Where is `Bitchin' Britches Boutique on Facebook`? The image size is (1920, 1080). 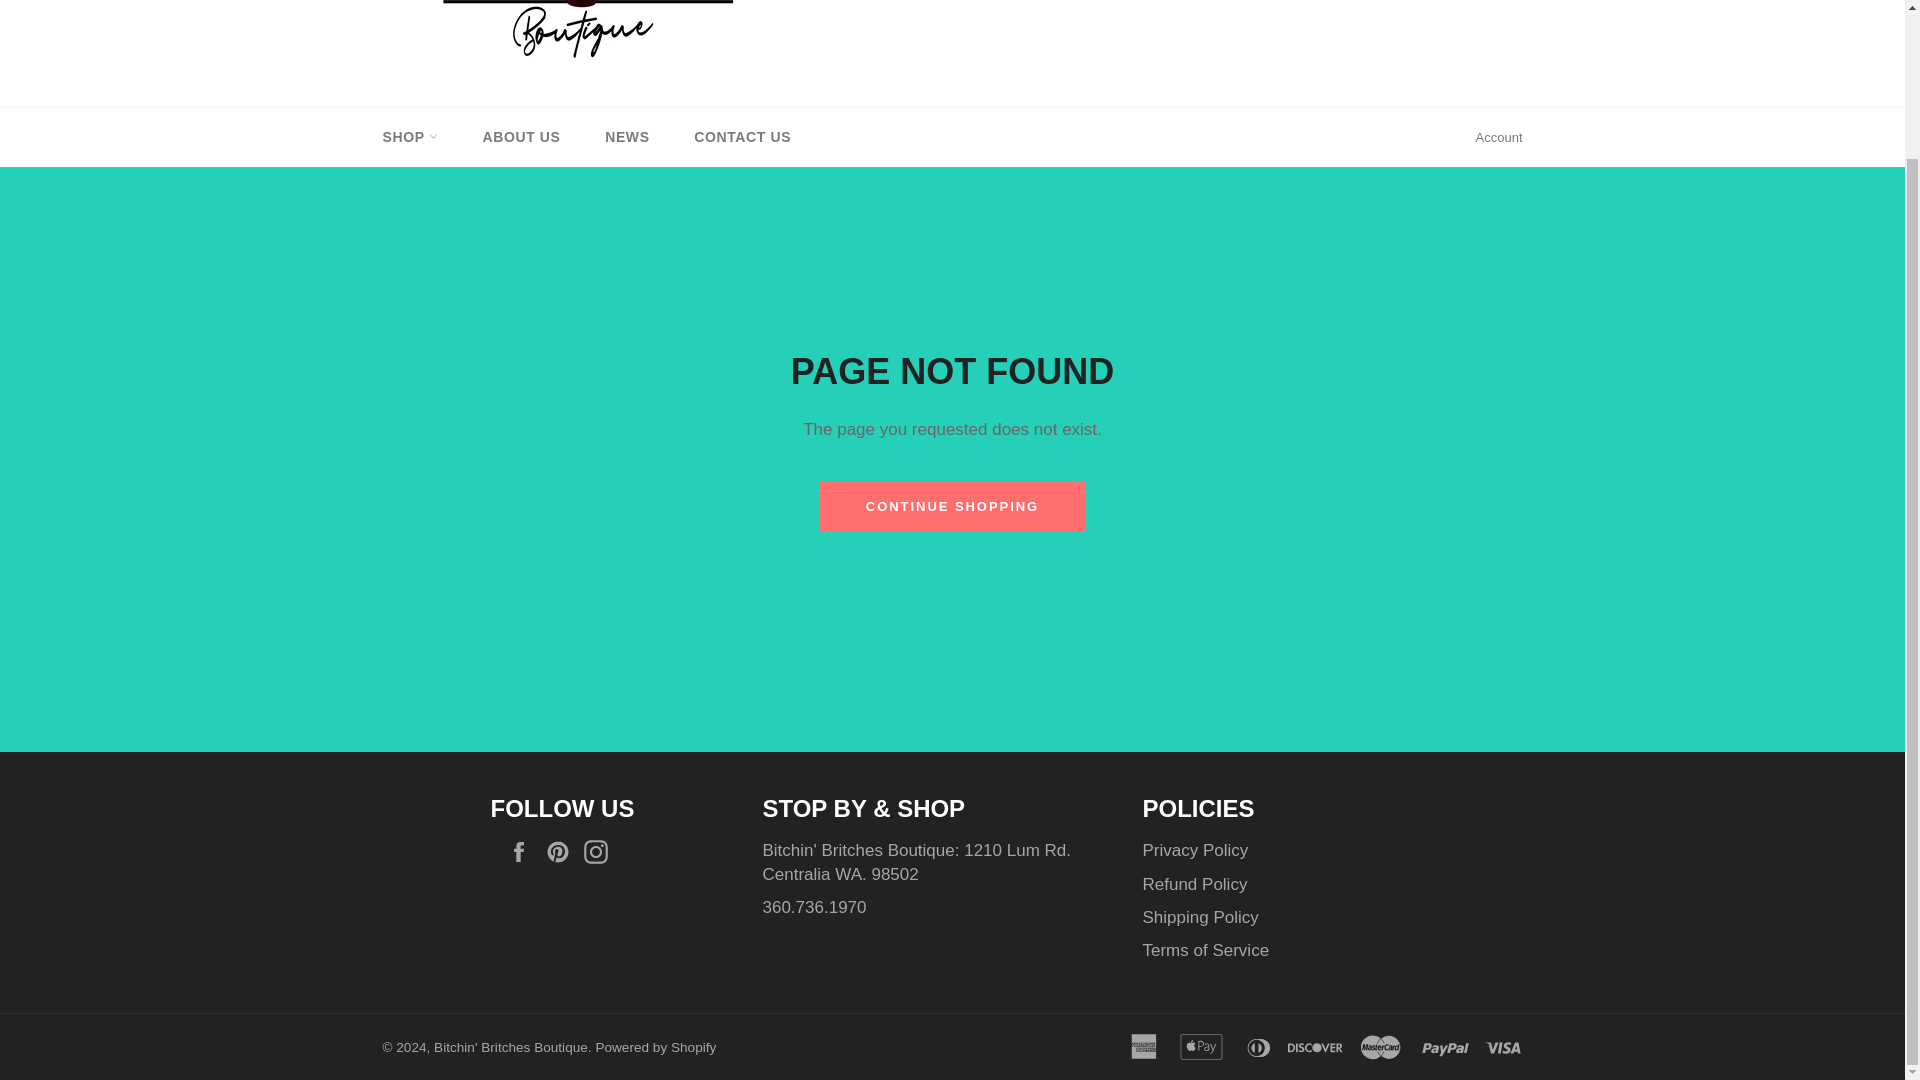
Bitchin' Britches Boutique on Facebook is located at coordinates (524, 852).